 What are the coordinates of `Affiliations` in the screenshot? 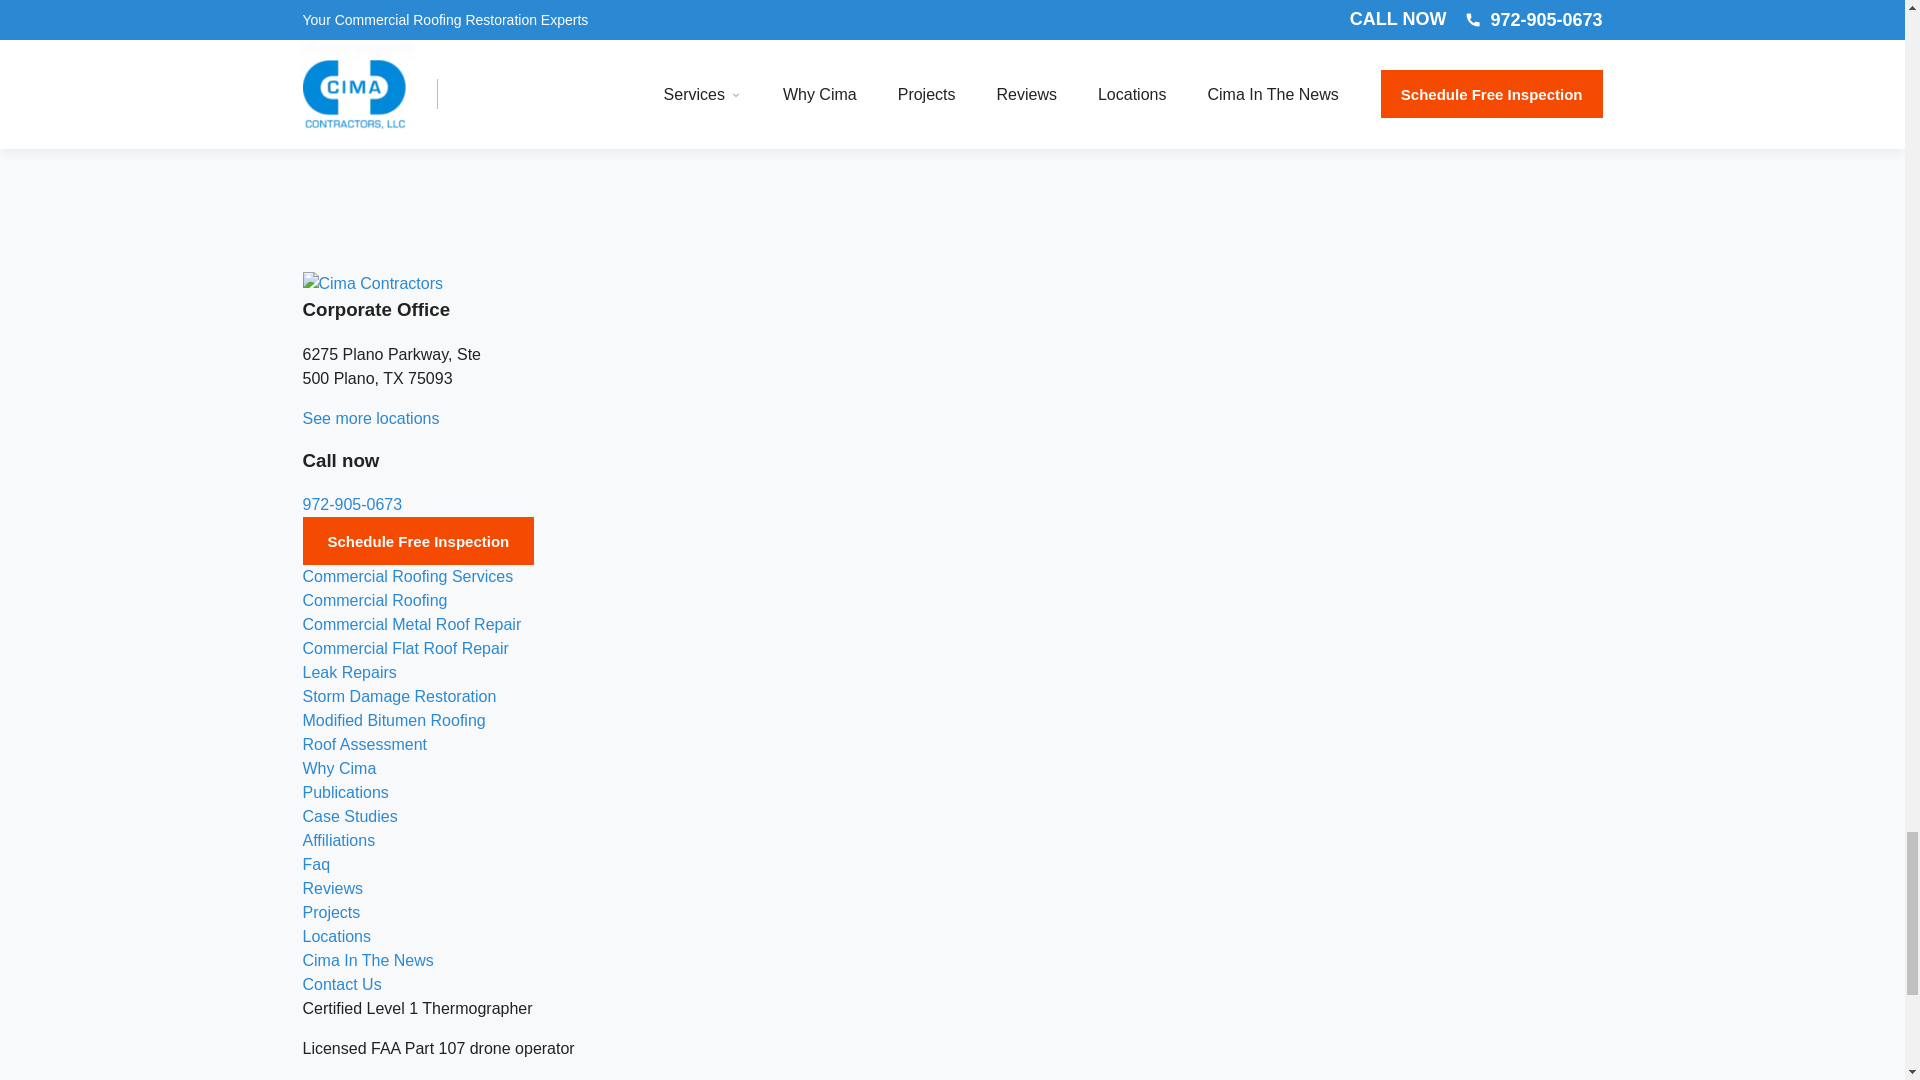 It's located at (338, 437).